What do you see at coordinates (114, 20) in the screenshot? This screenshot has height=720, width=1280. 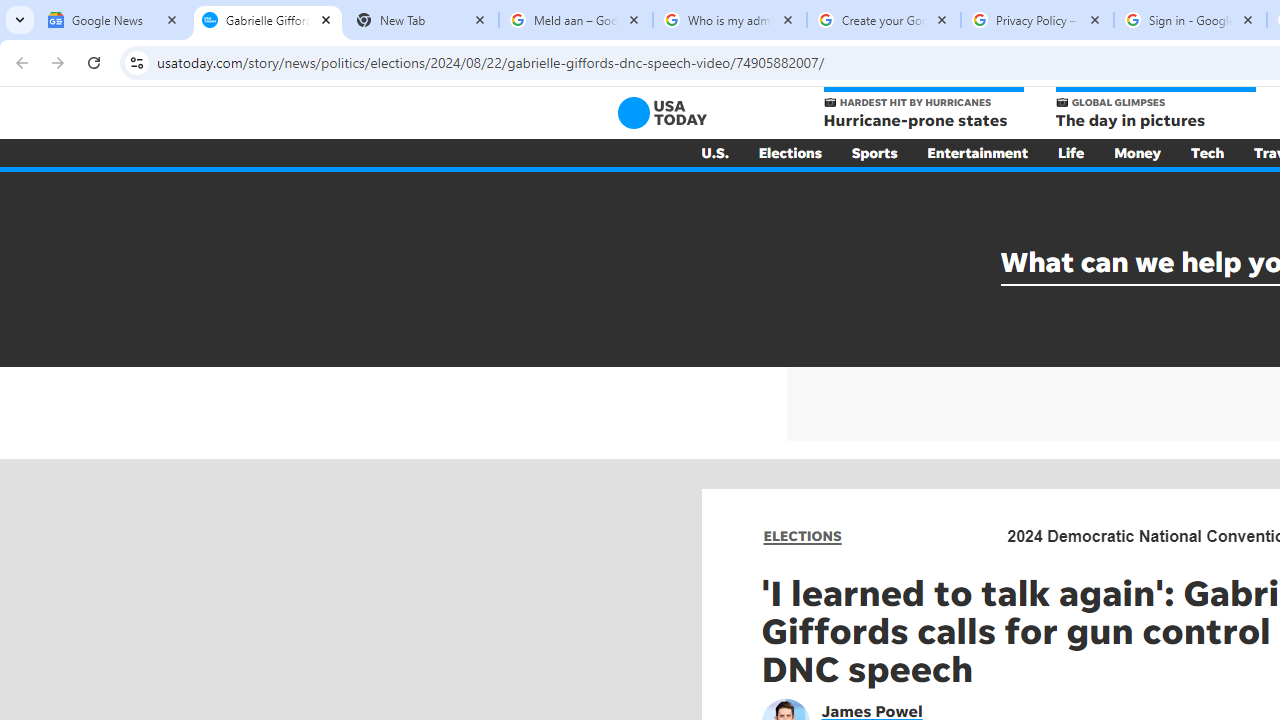 I see `Google News` at bounding box center [114, 20].